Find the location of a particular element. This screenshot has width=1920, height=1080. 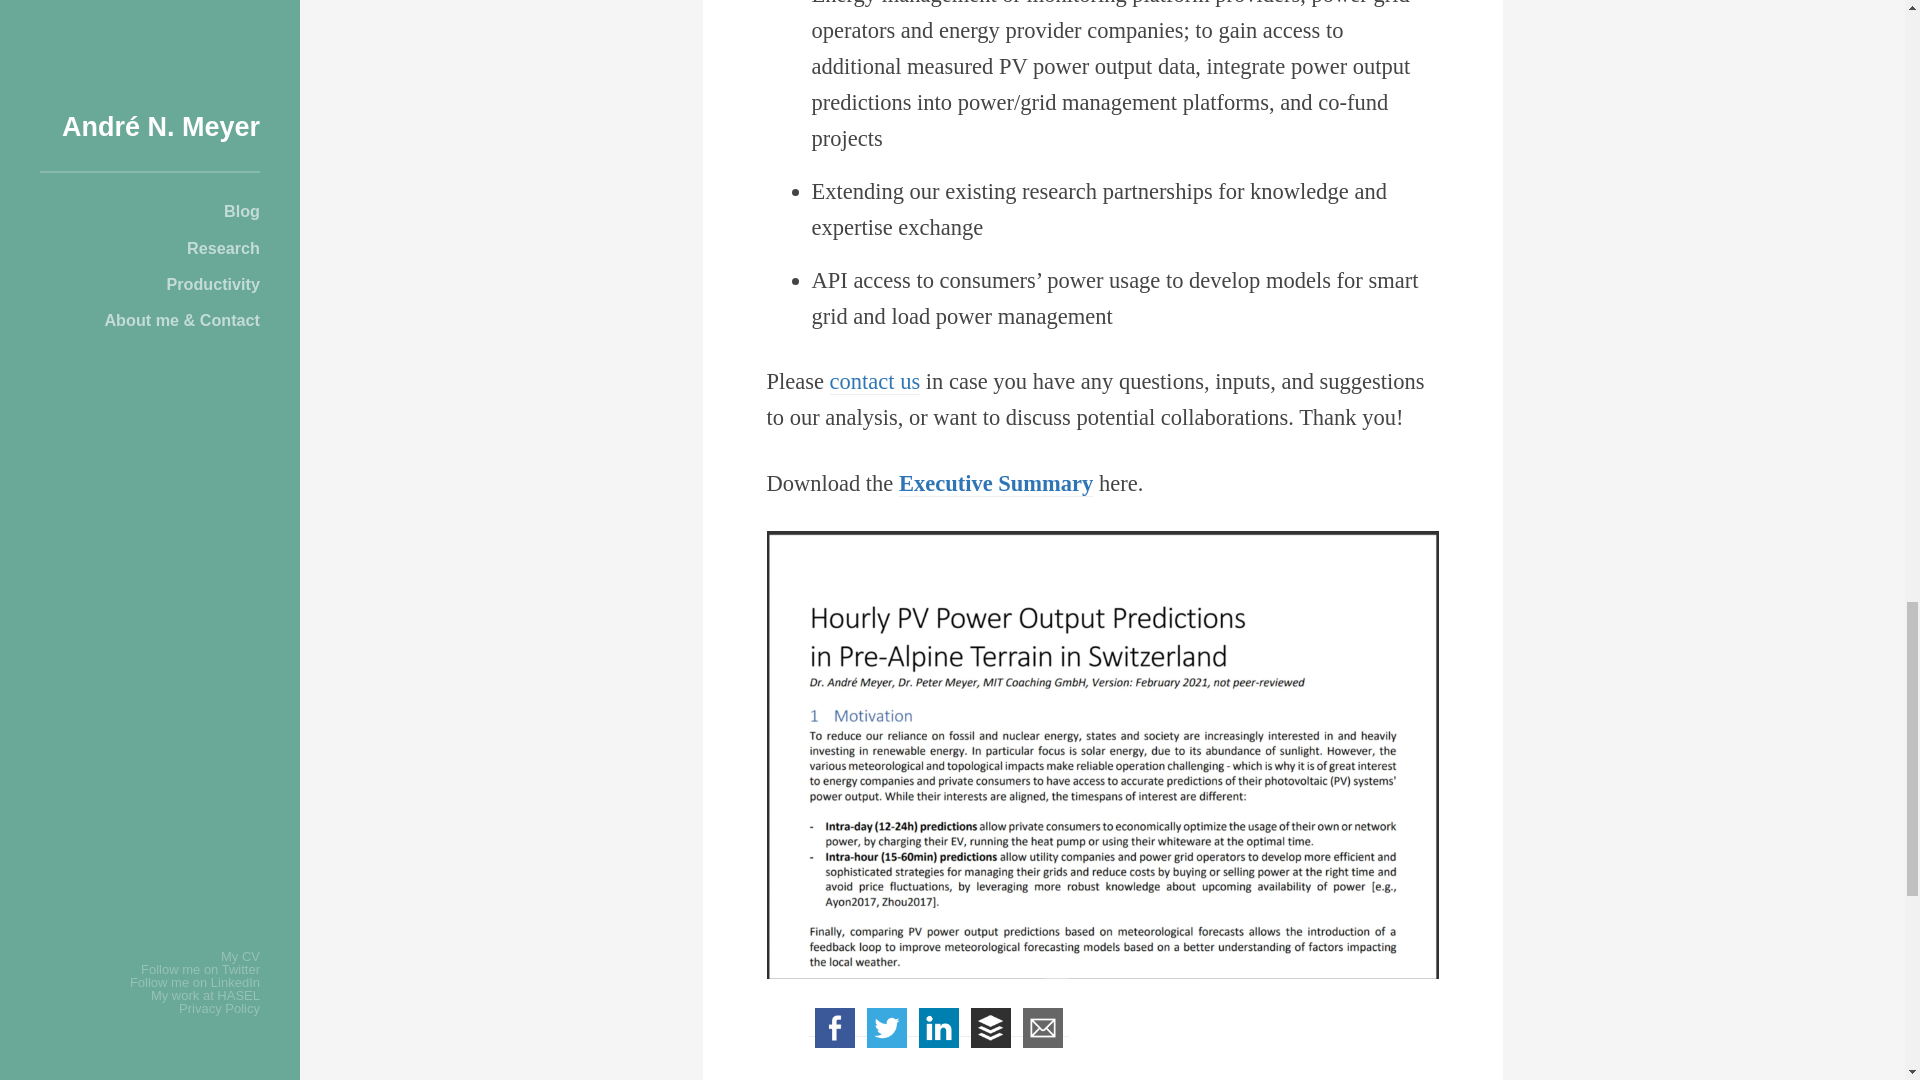

Executive Summary is located at coordinates (995, 483).